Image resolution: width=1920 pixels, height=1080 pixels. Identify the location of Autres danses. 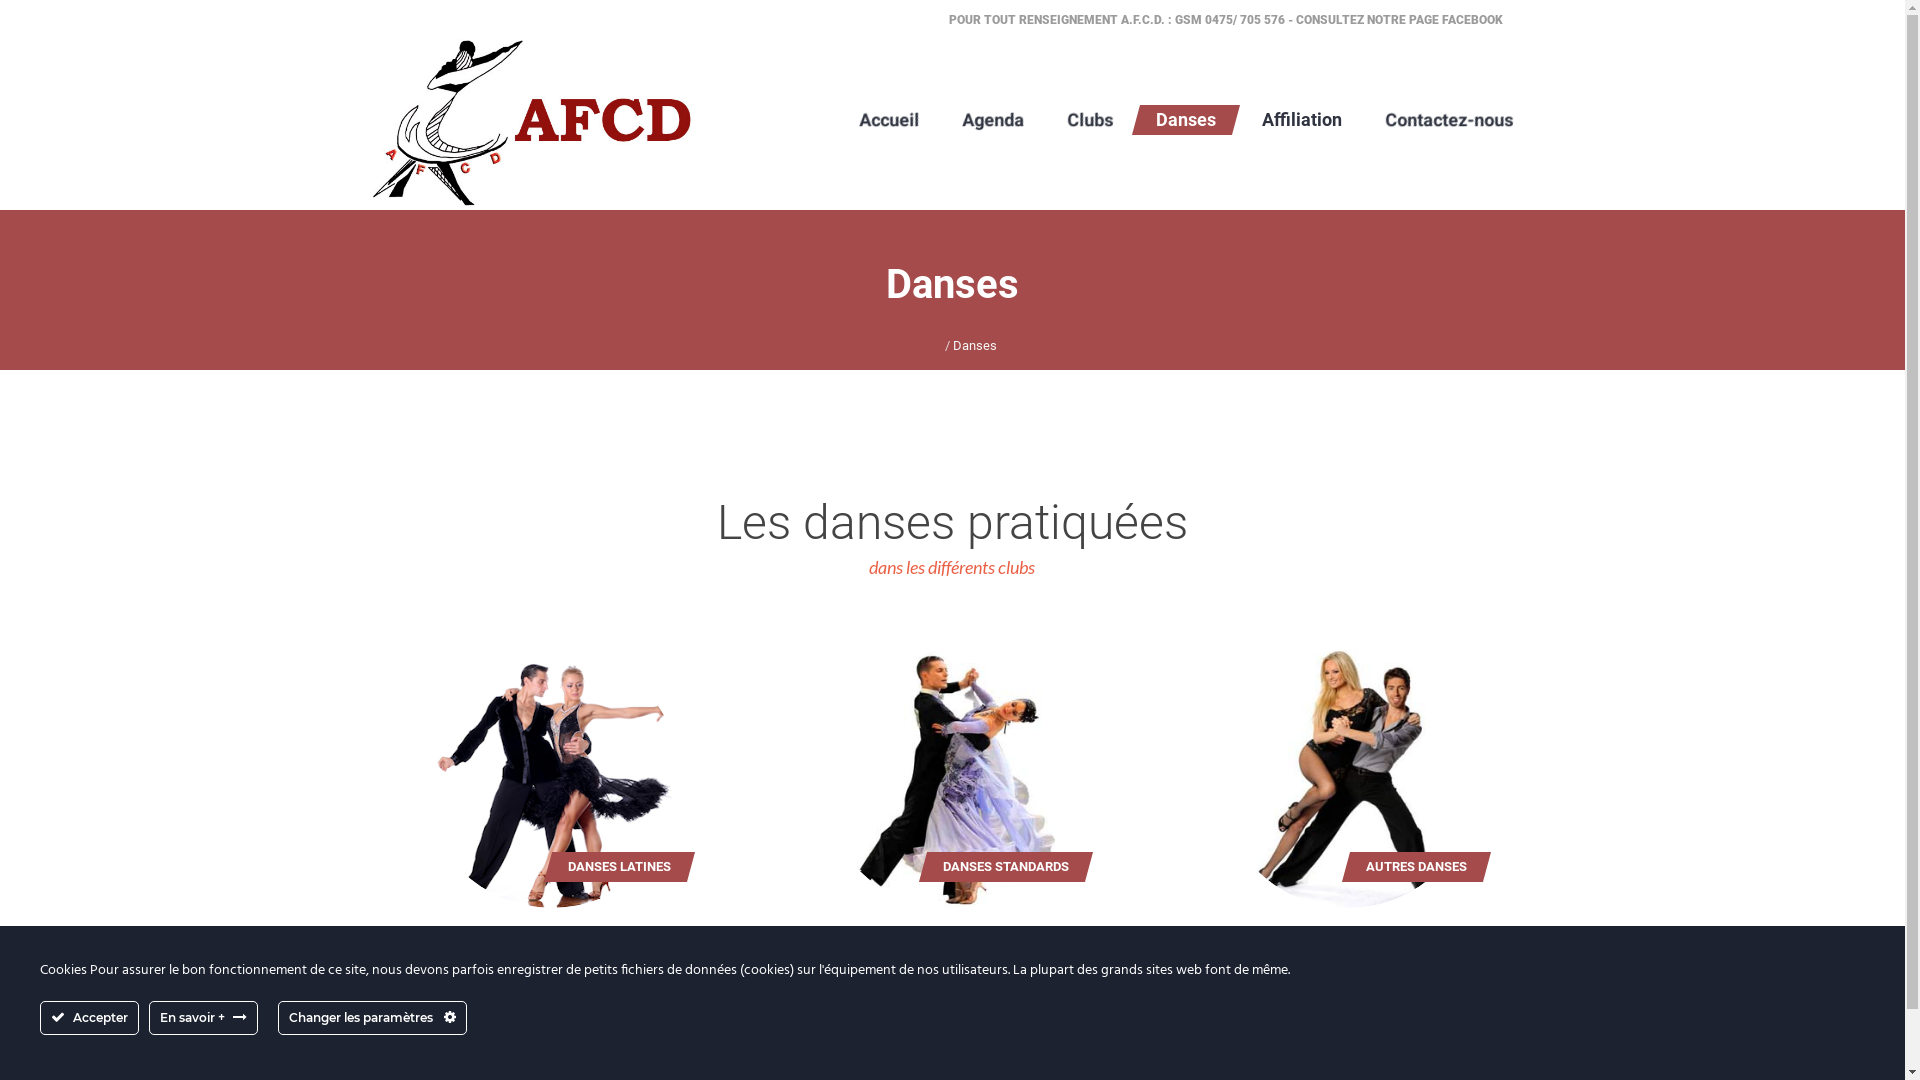
(1348, 779).